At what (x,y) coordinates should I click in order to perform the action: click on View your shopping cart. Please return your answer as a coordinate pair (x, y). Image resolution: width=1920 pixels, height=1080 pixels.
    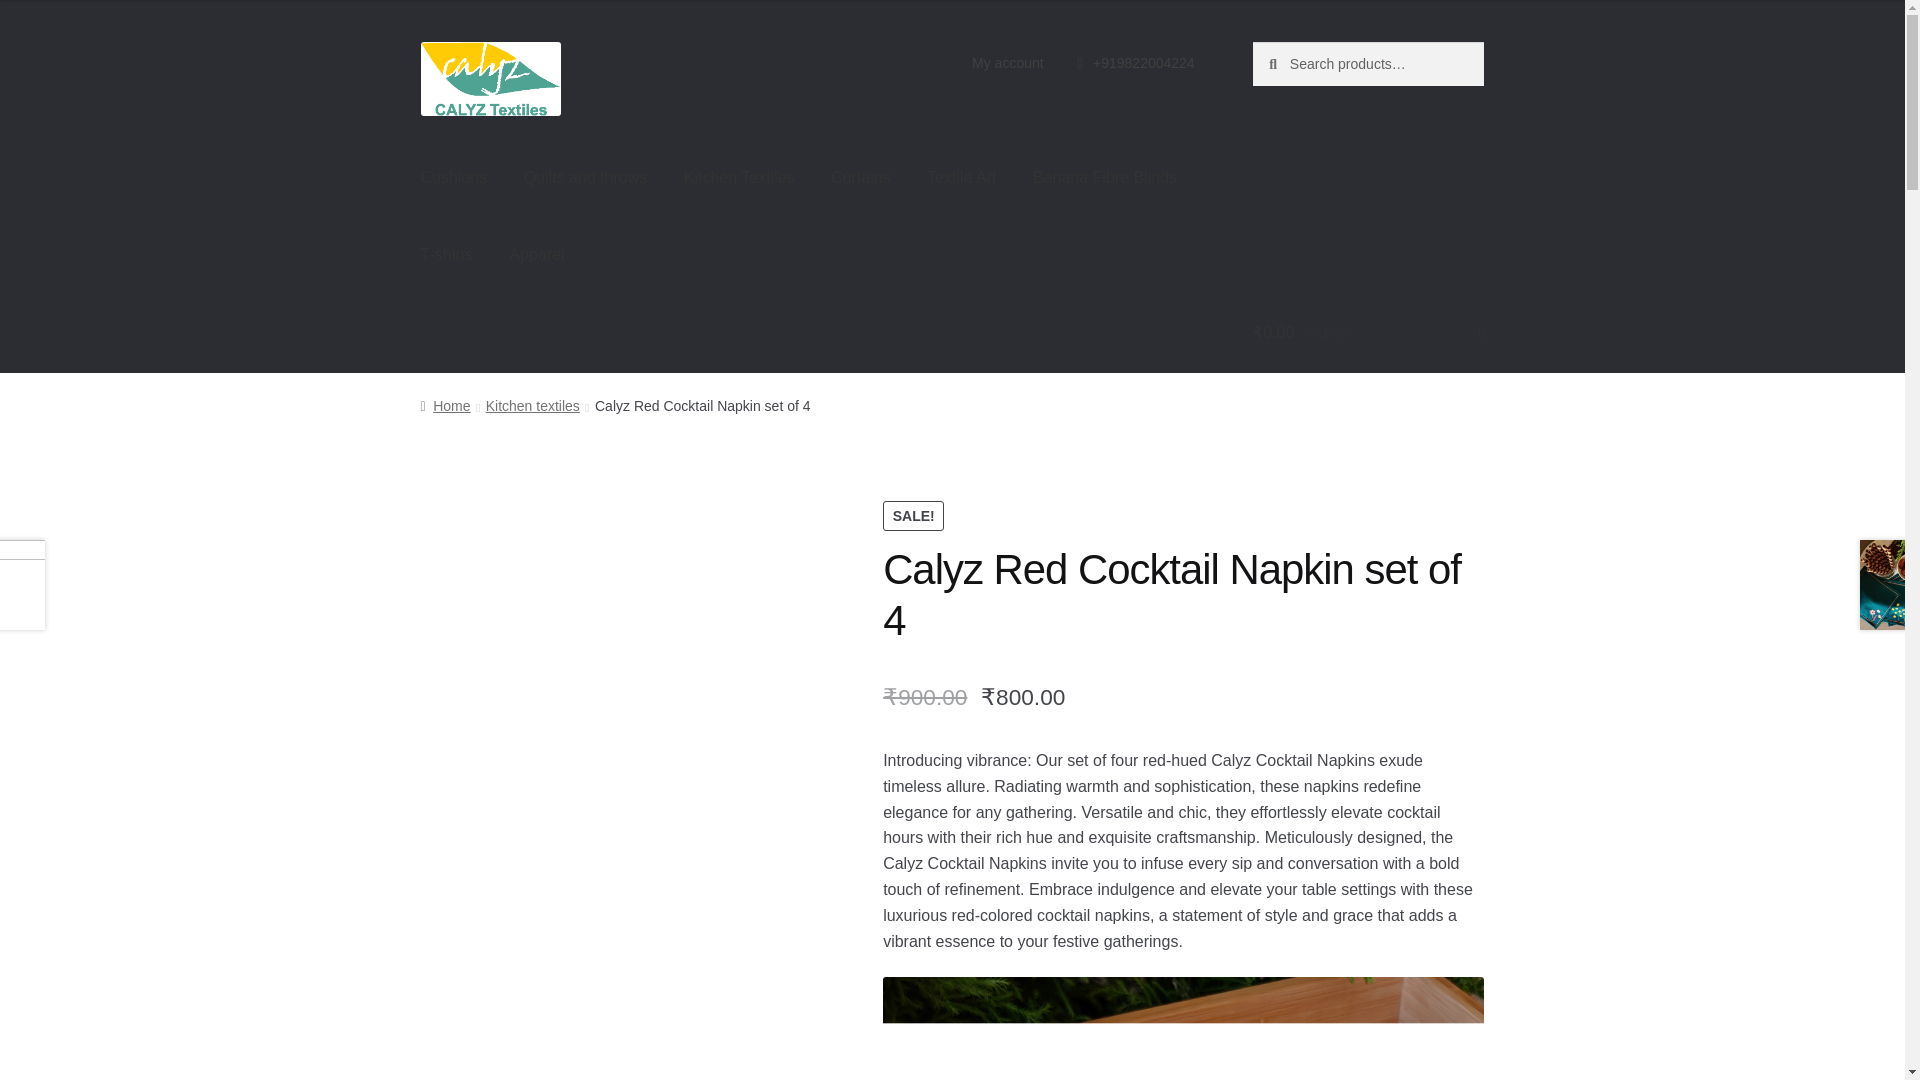
    Looking at the image, I should click on (1368, 332).